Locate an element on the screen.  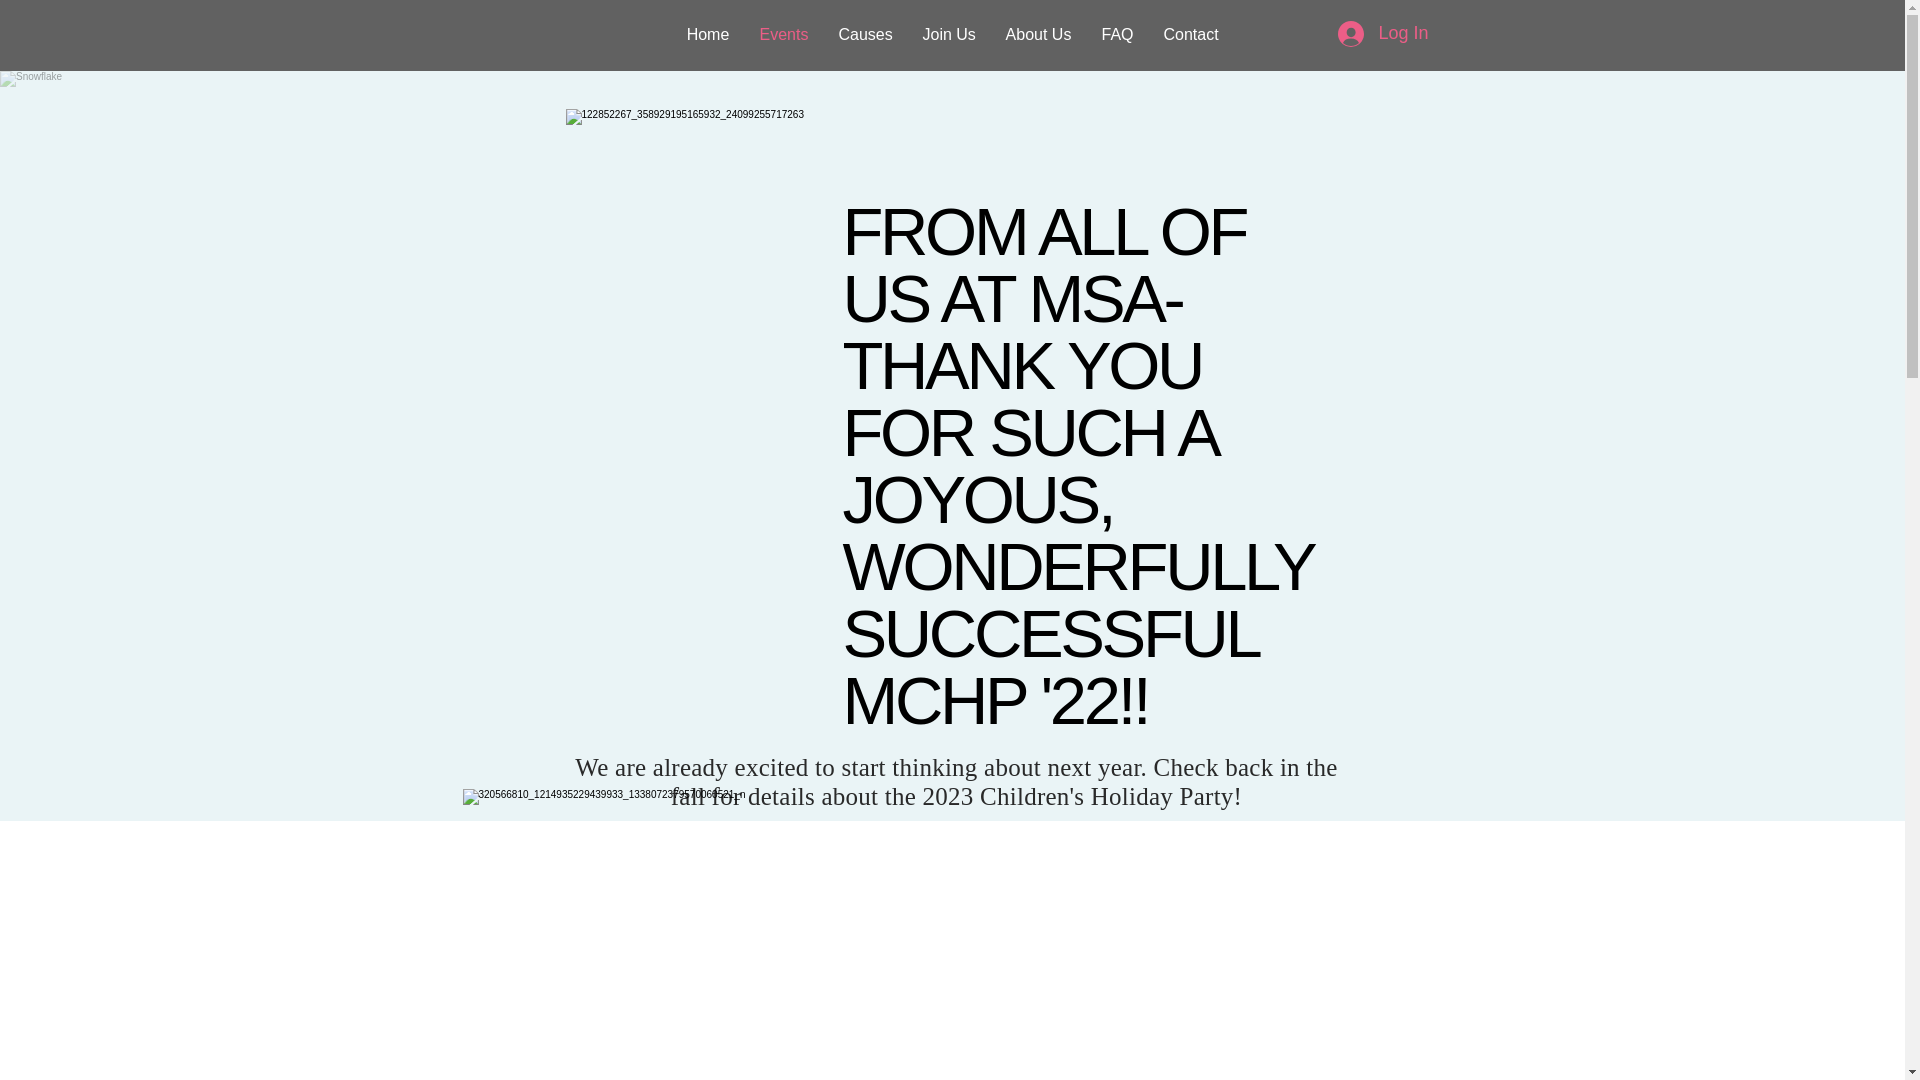
Causes is located at coordinates (866, 34).